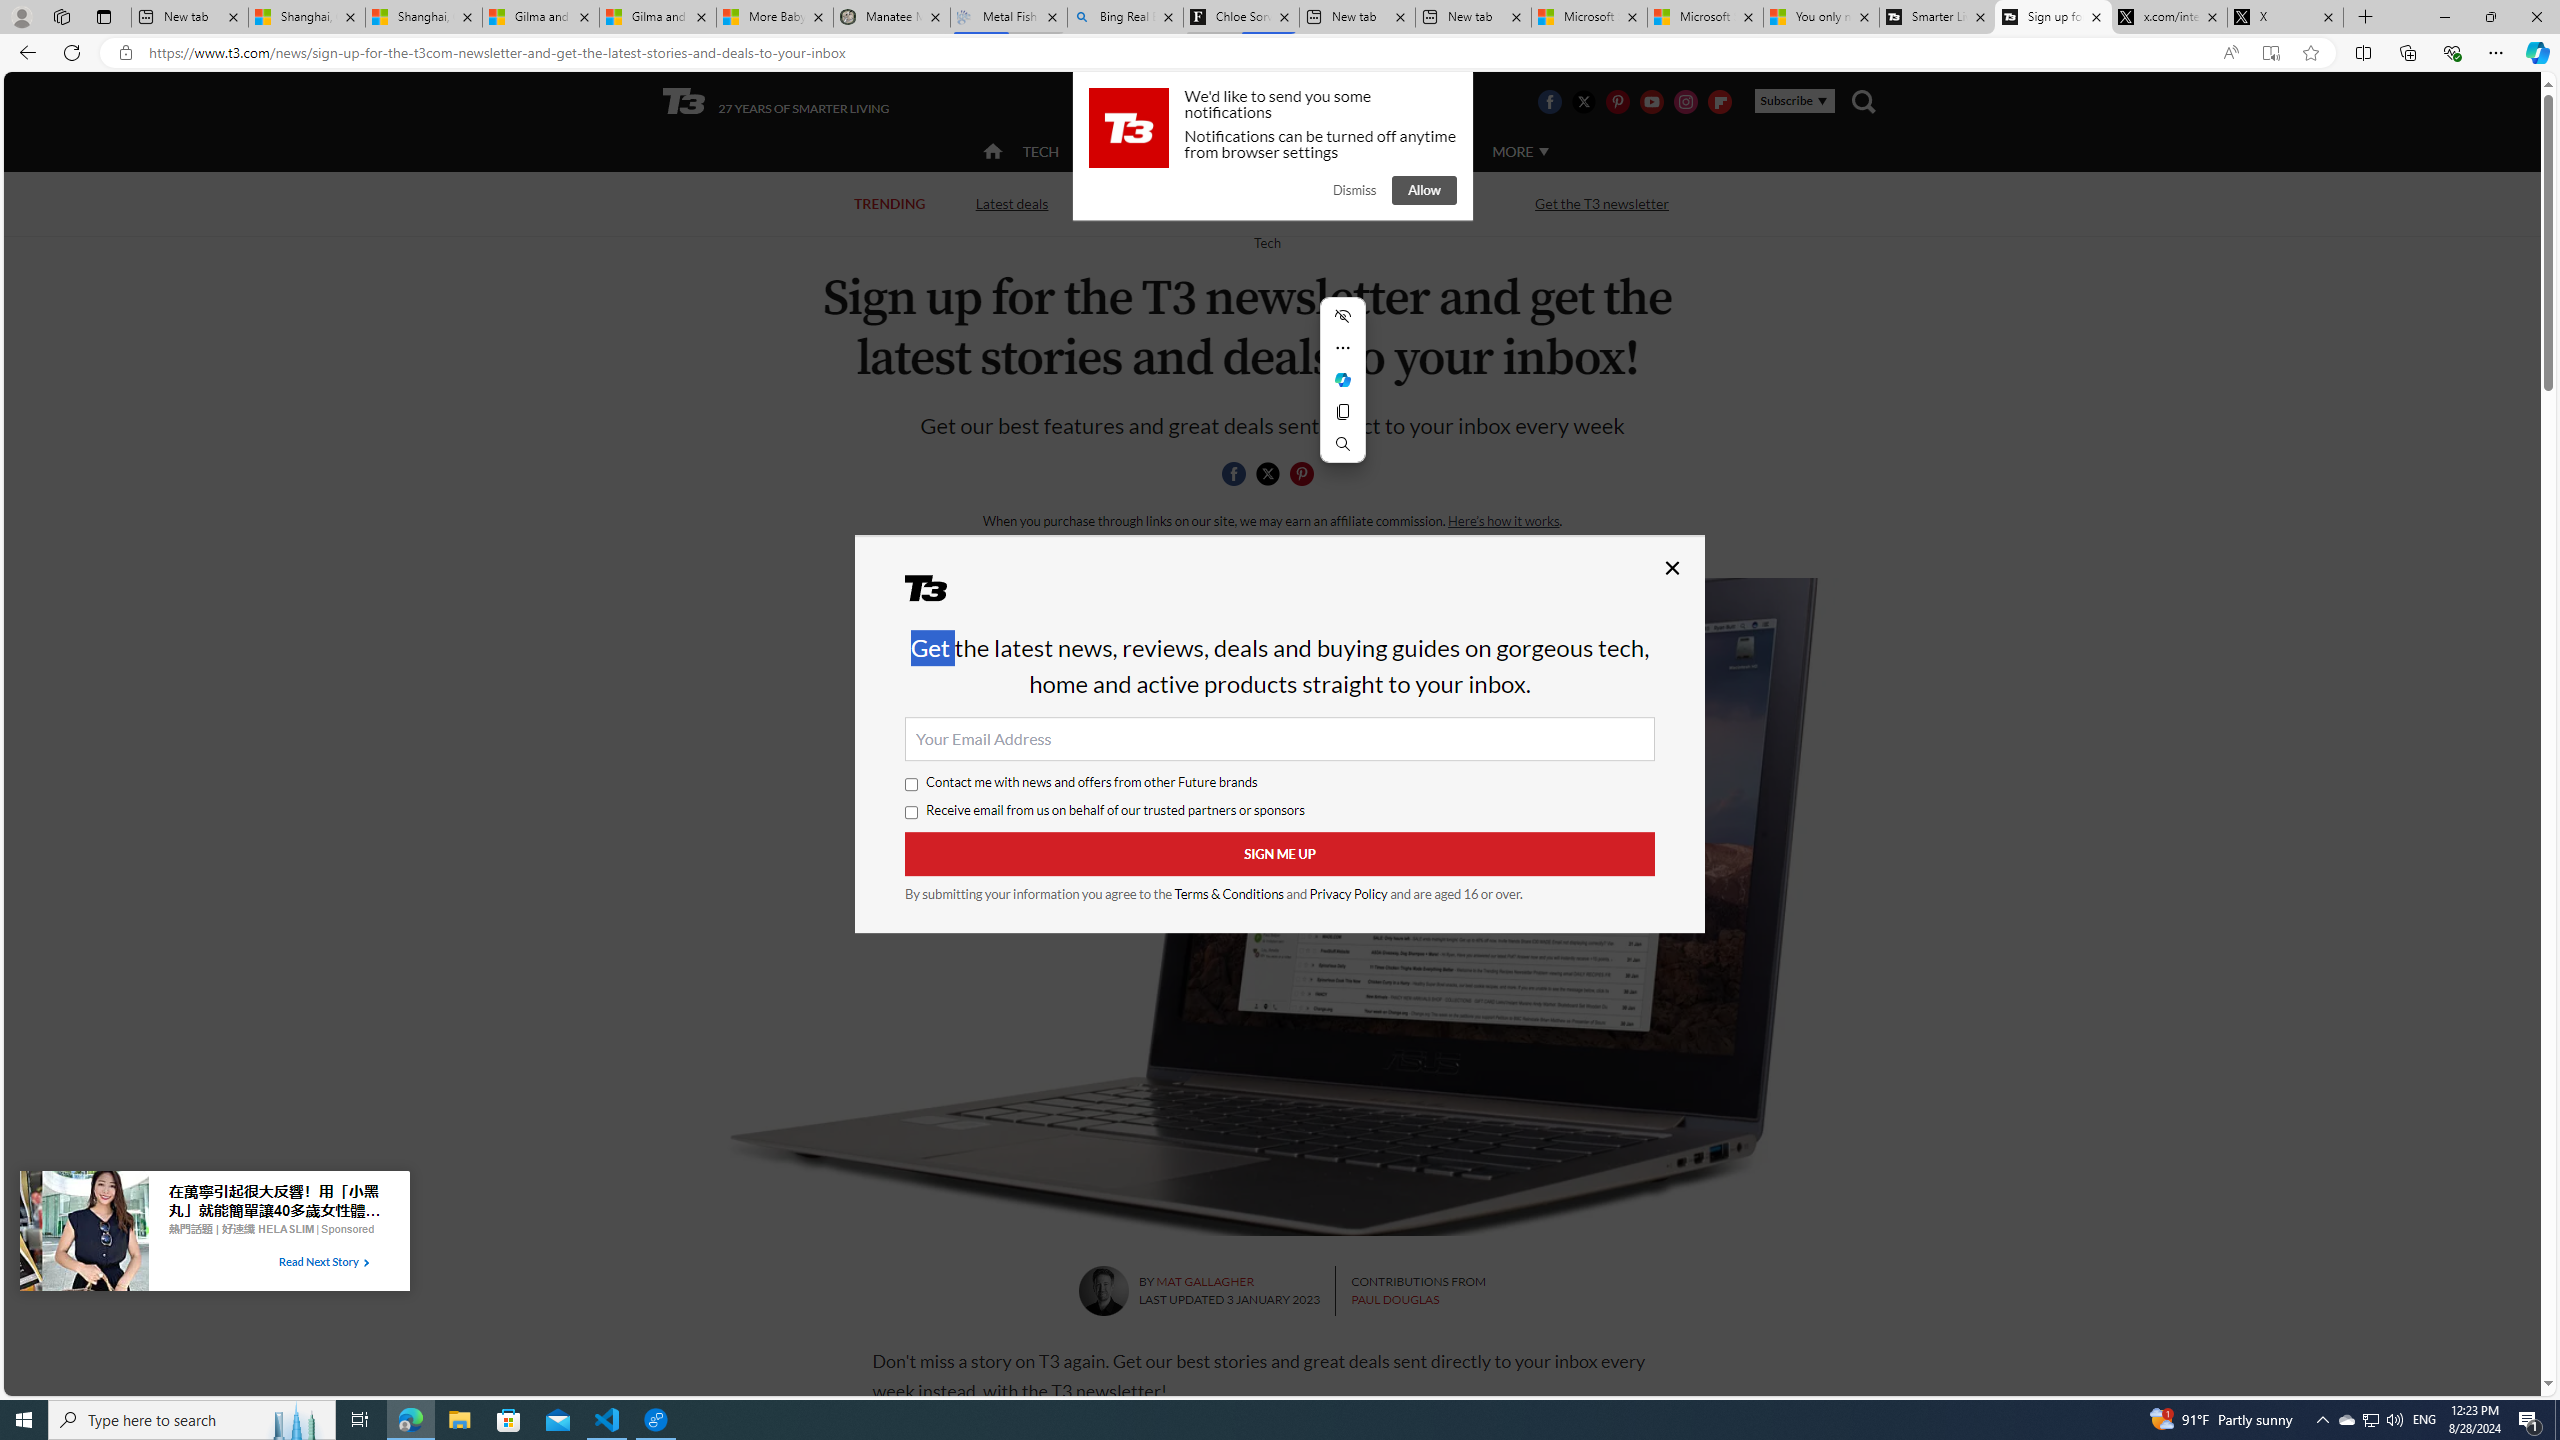 Image resolution: width=2560 pixels, height=1440 pixels. Describe the element at coordinates (1519, 152) in the screenshot. I see `MORE ` at that location.